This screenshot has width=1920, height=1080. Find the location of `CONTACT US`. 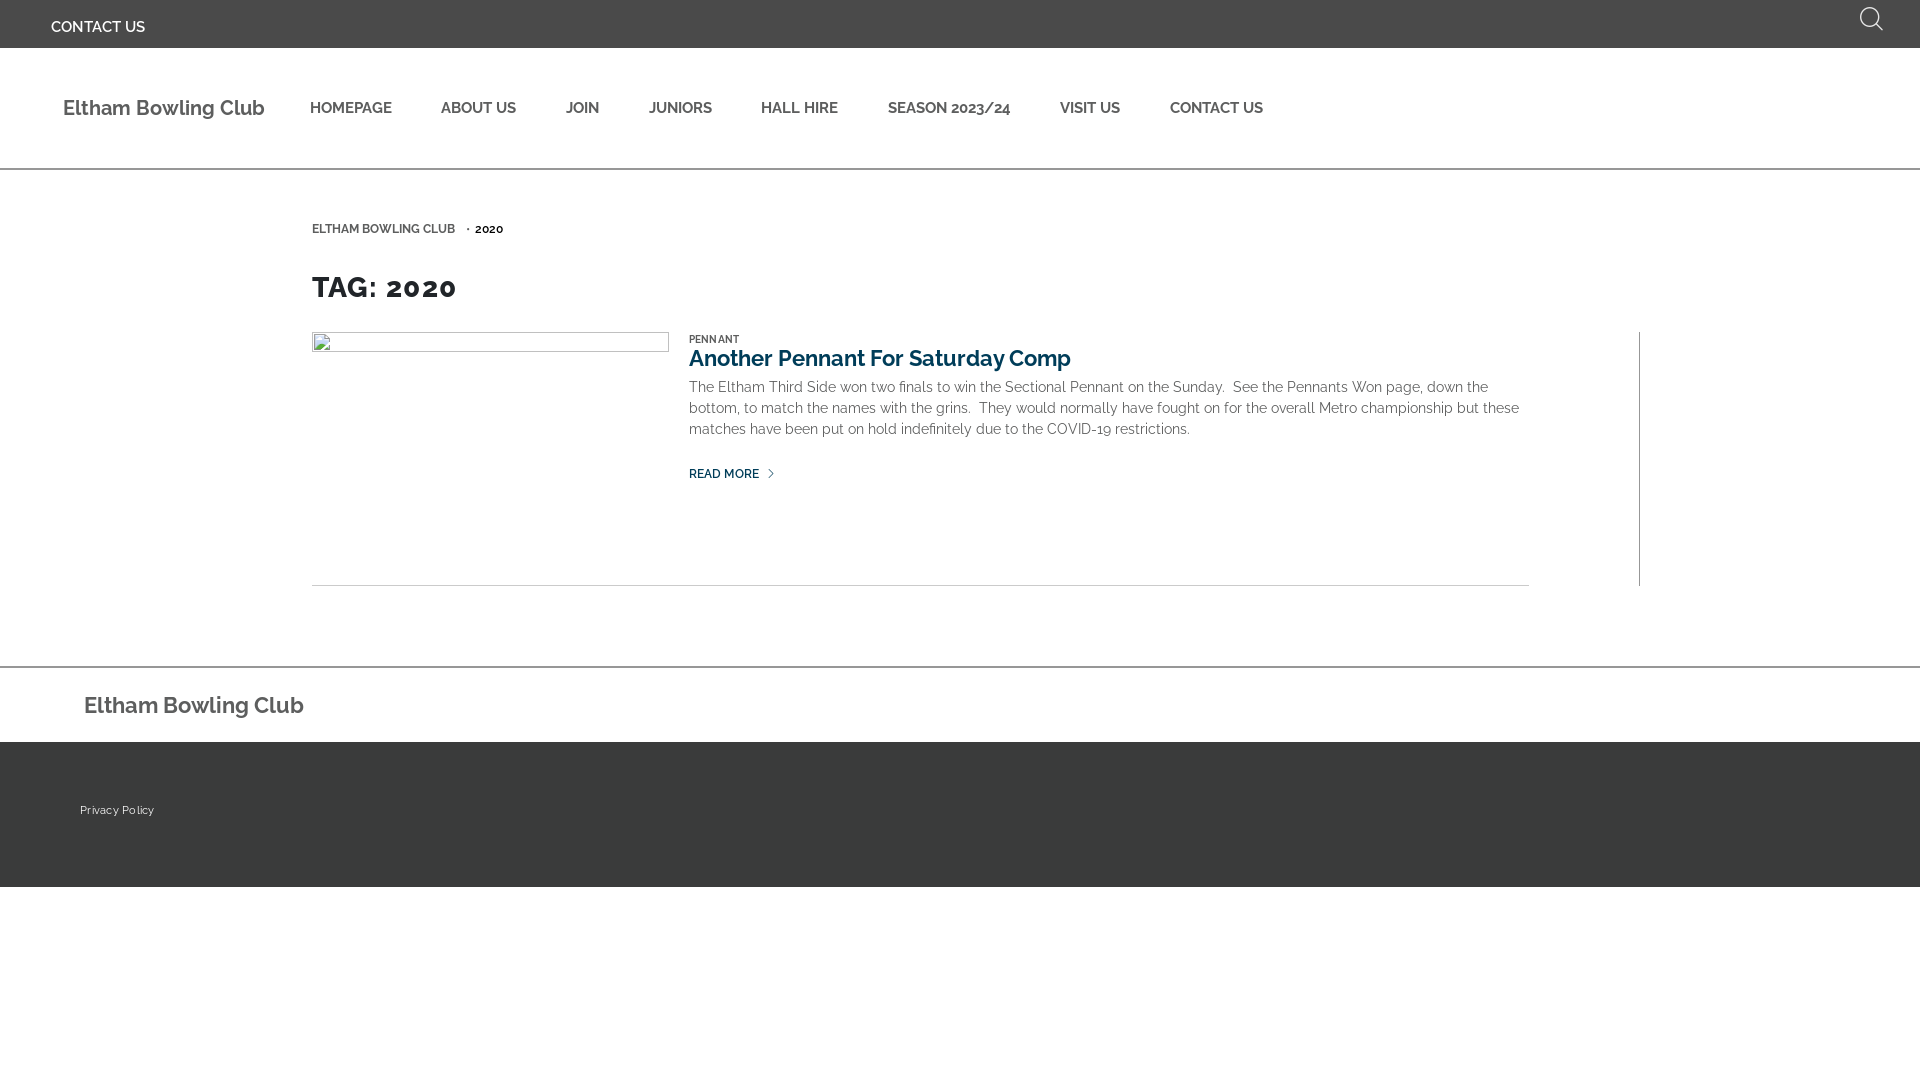

CONTACT US is located at coordinates (1216, 108).